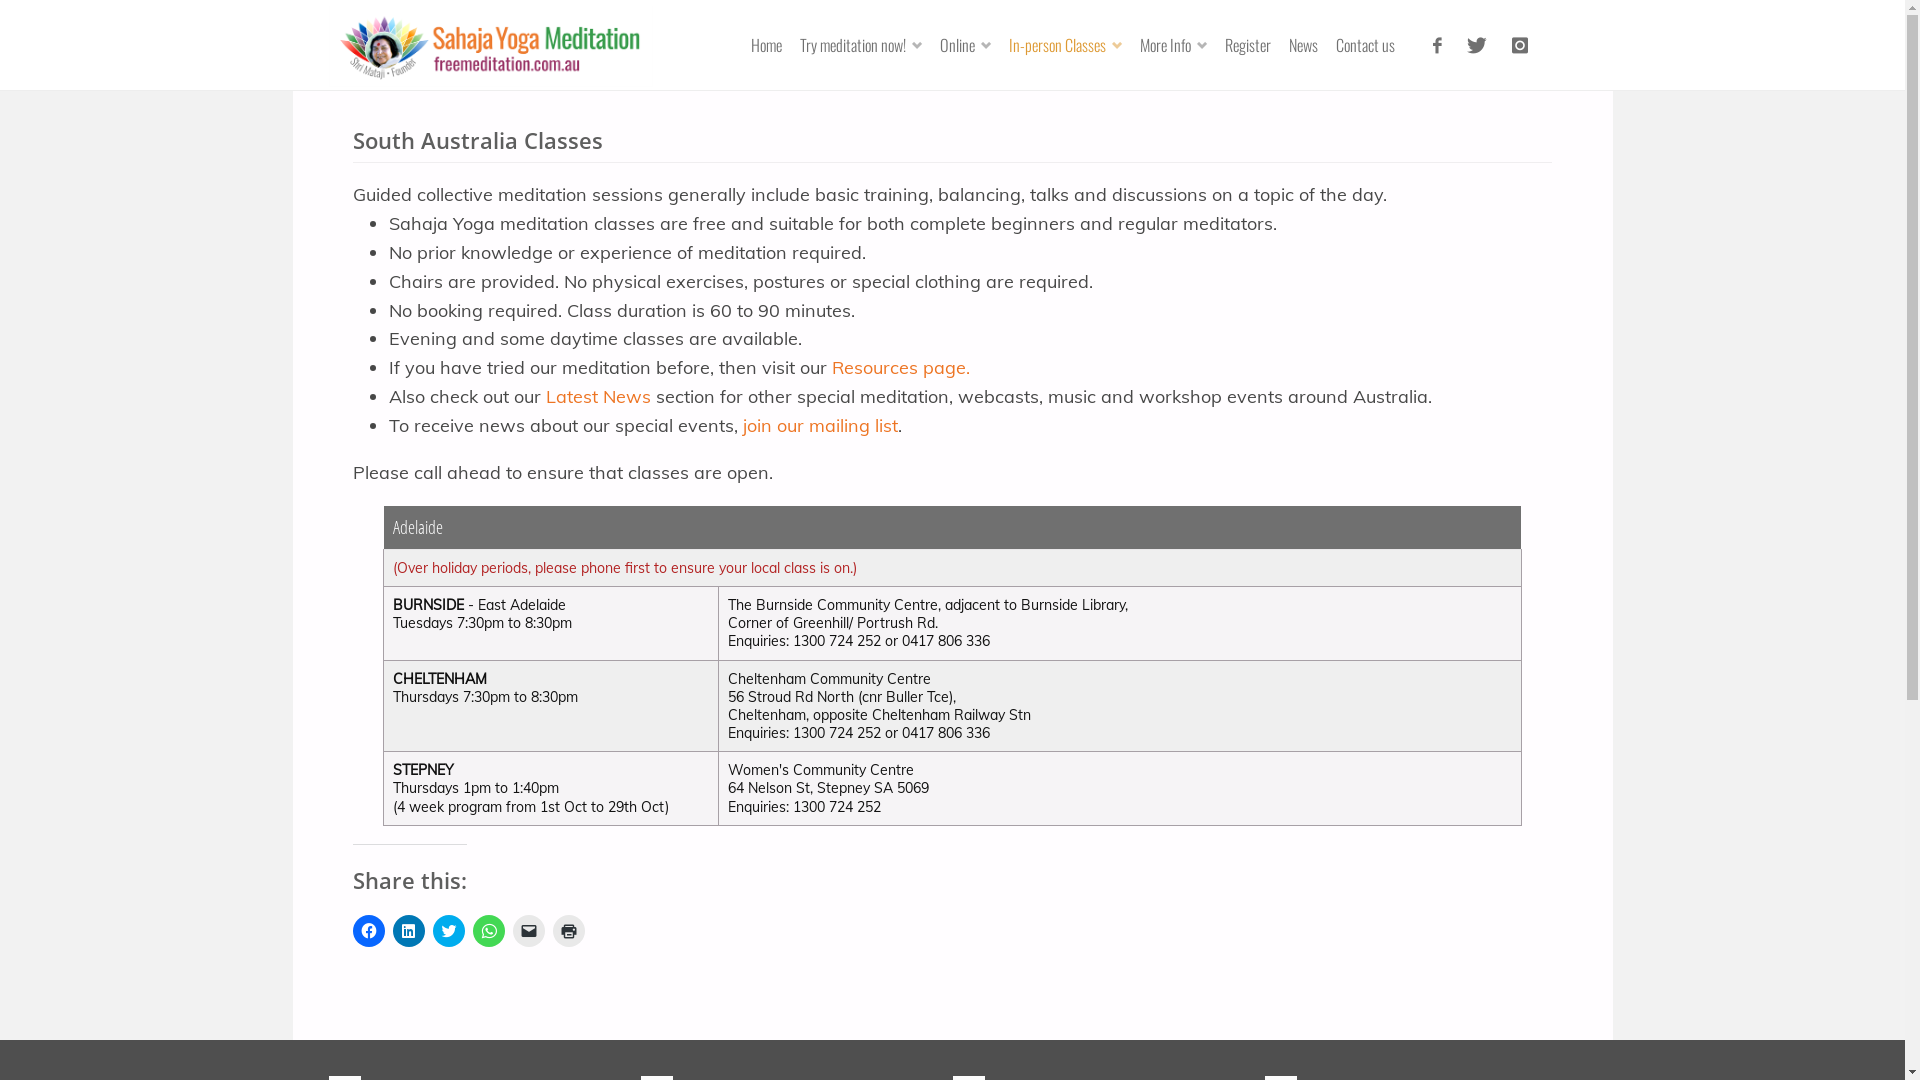 The height and width of the screenshot is (1080, 1920). I want to click on More Info, so click(1182, 45).